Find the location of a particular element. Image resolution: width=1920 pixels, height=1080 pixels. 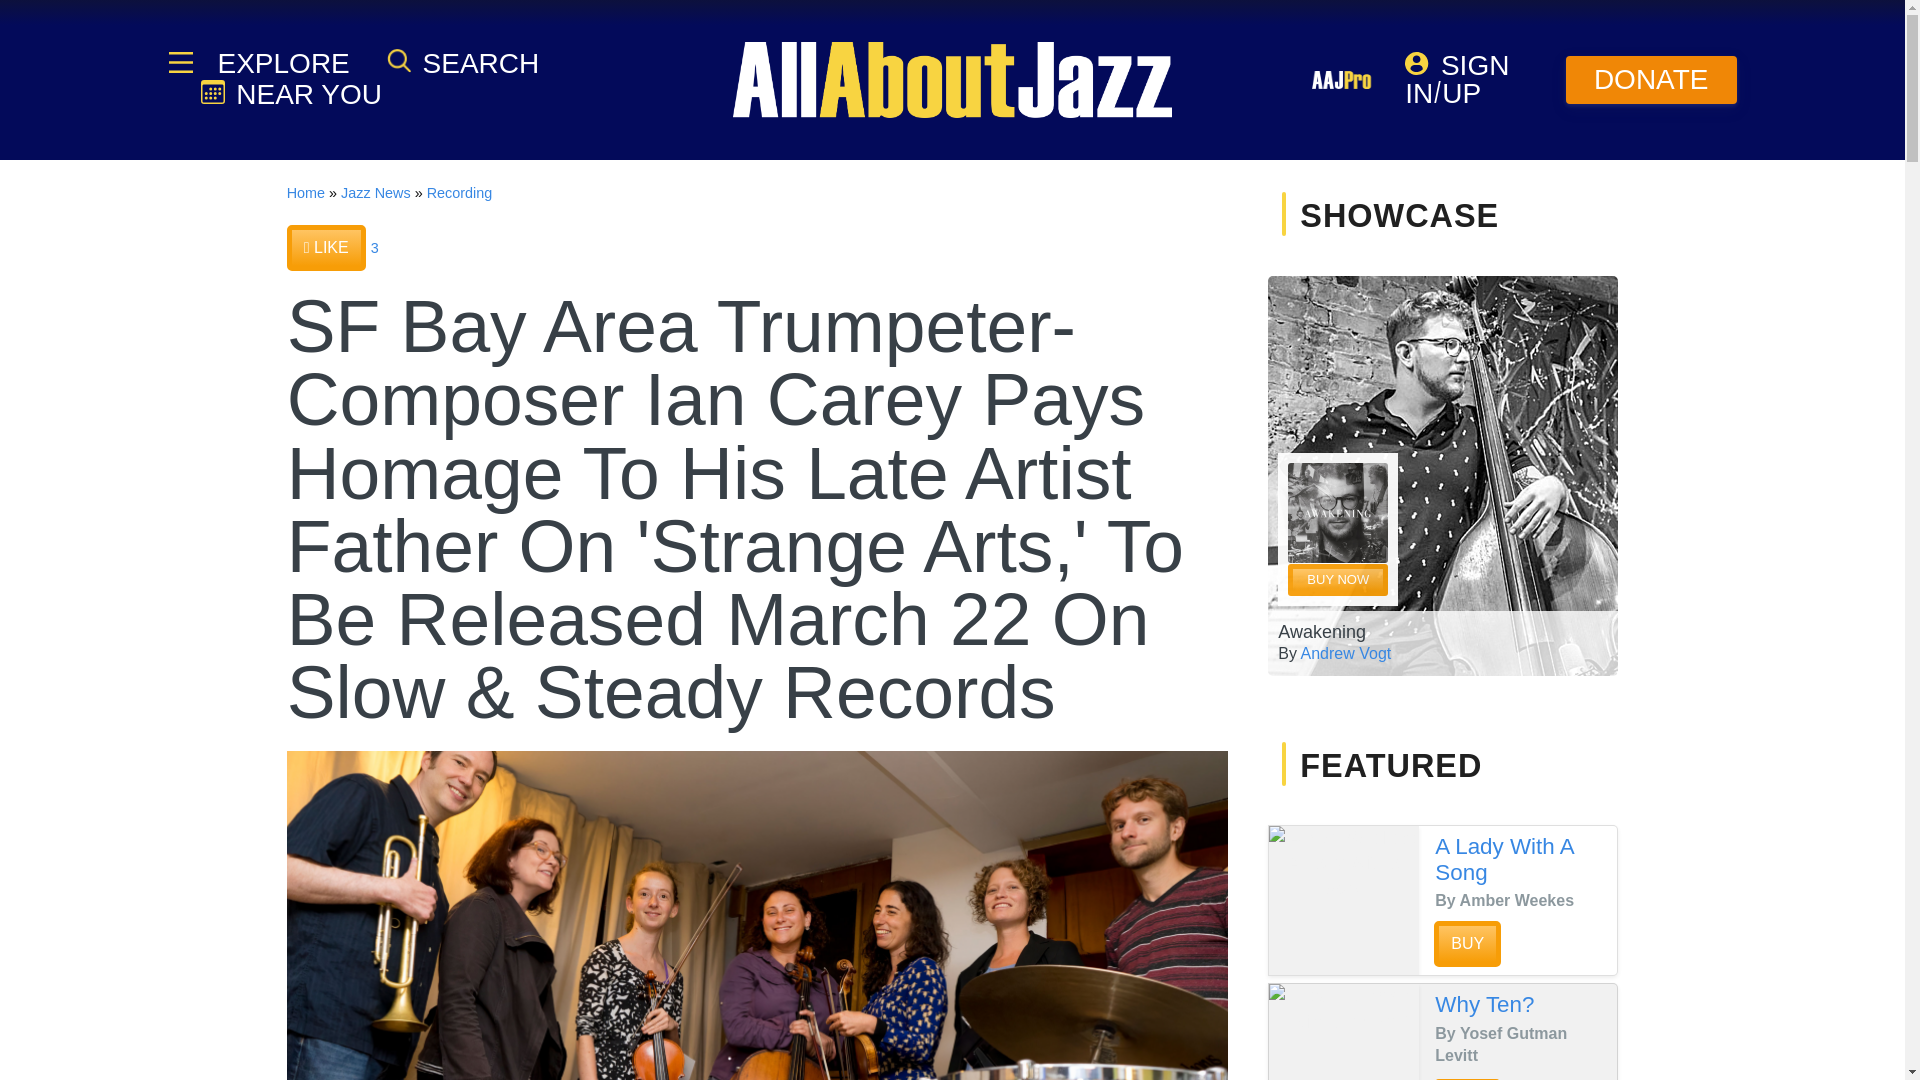

DONATE is located at coordinates (1652, 80).